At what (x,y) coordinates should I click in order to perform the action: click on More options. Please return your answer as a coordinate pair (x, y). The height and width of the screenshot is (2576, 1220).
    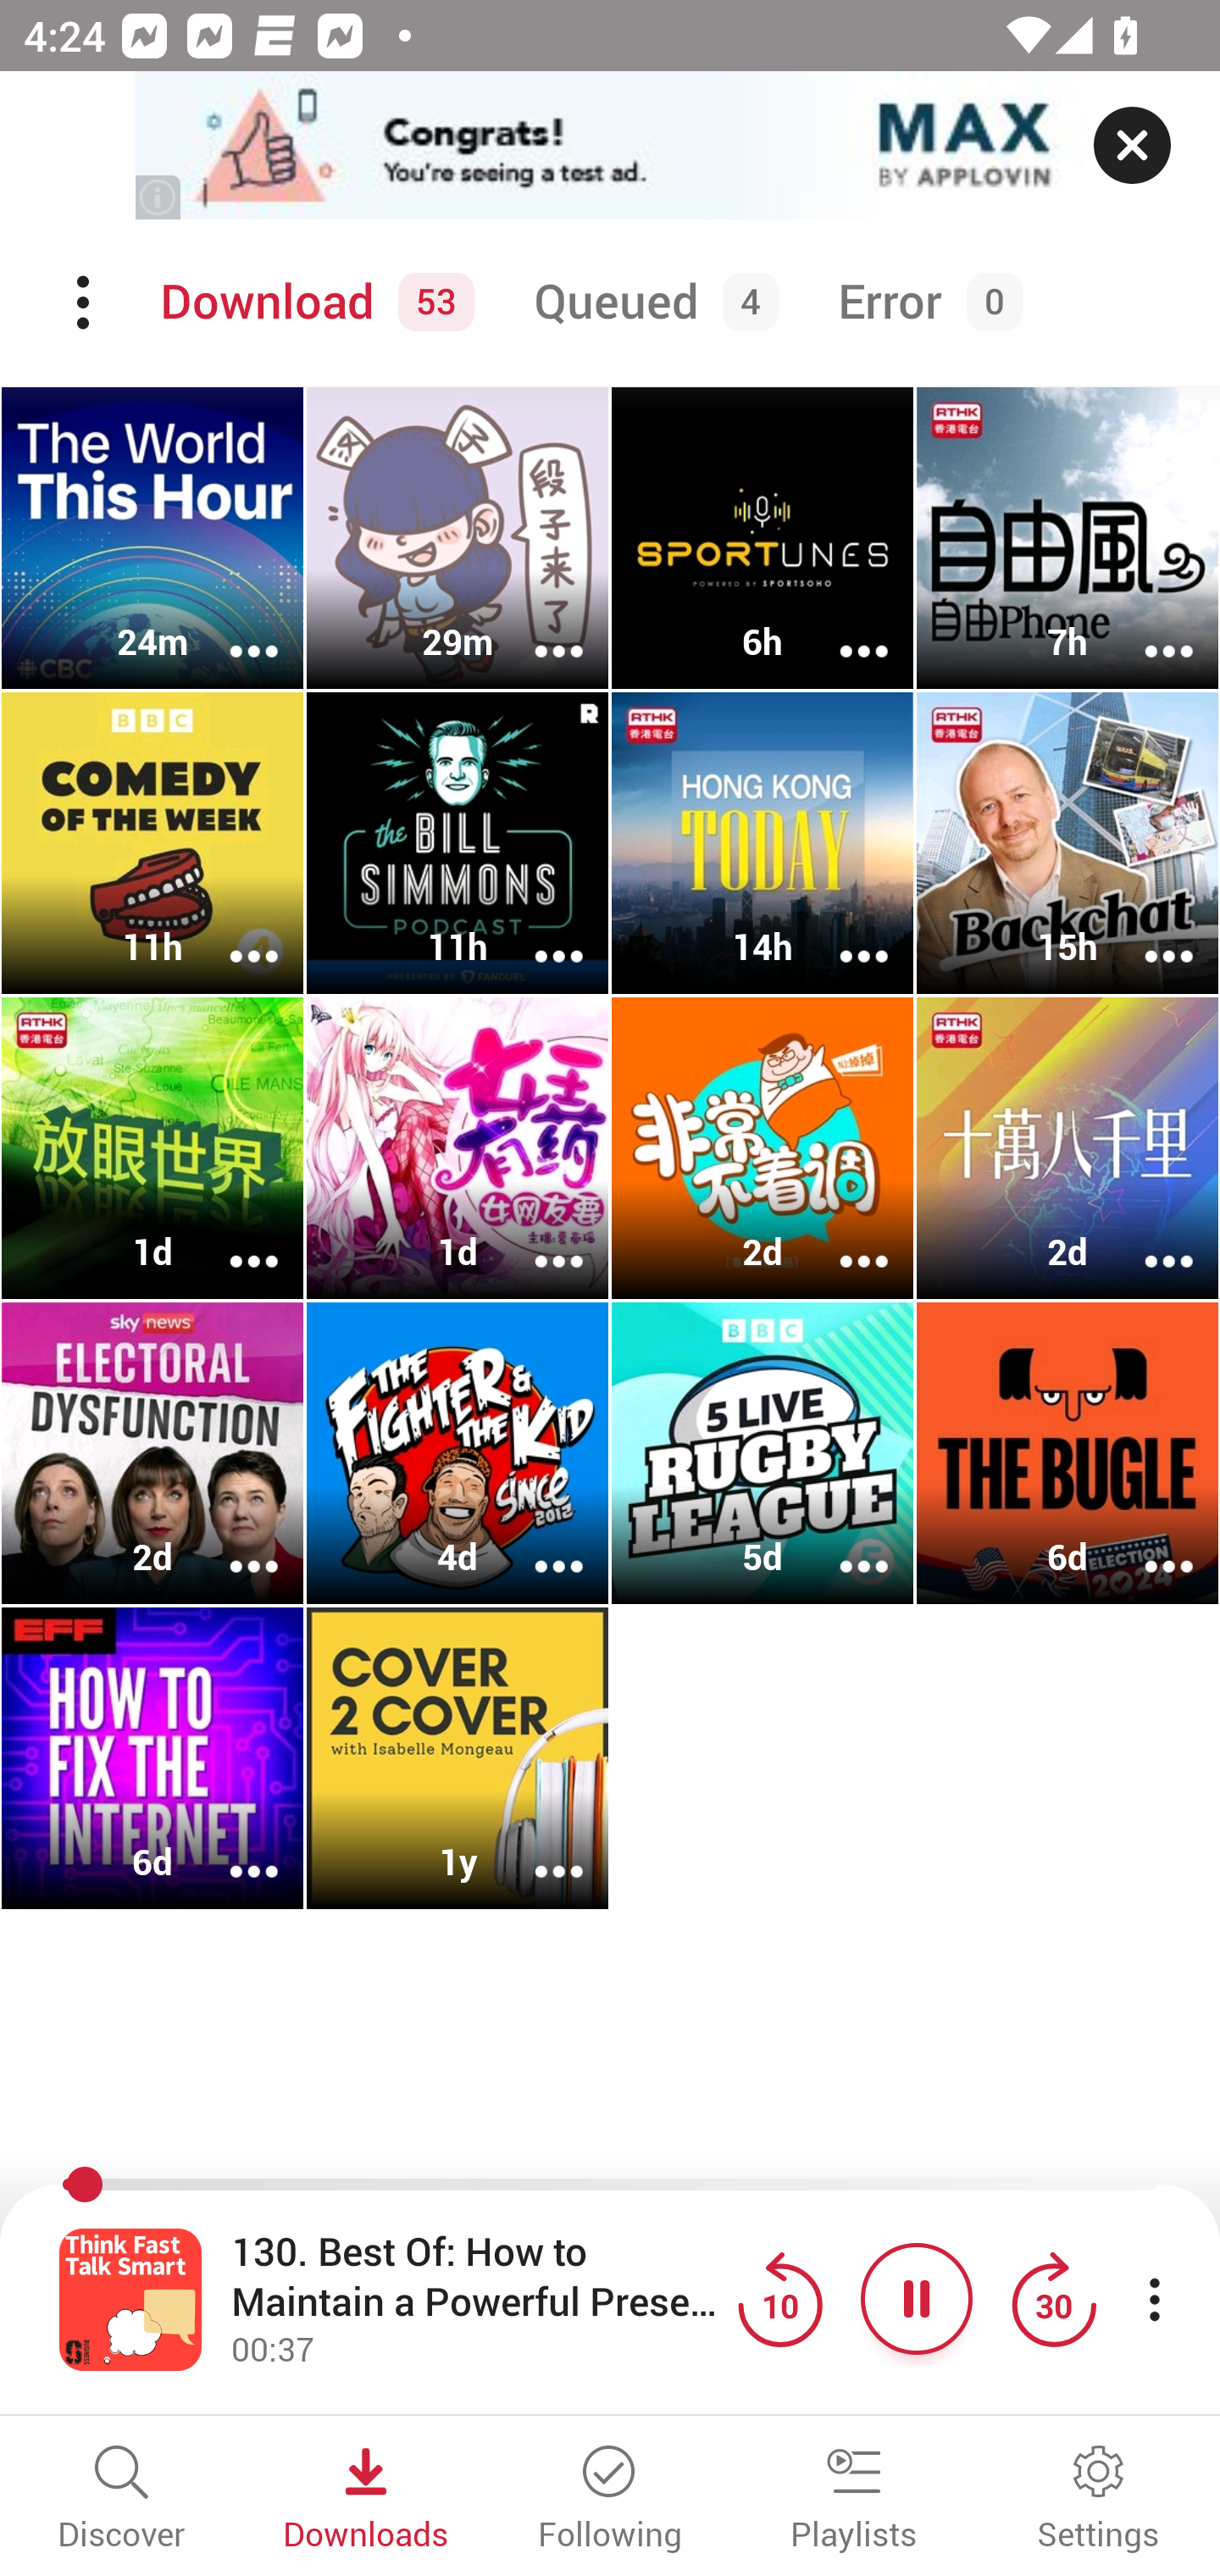
    Looking at the image, I should click on (1147, 1239).